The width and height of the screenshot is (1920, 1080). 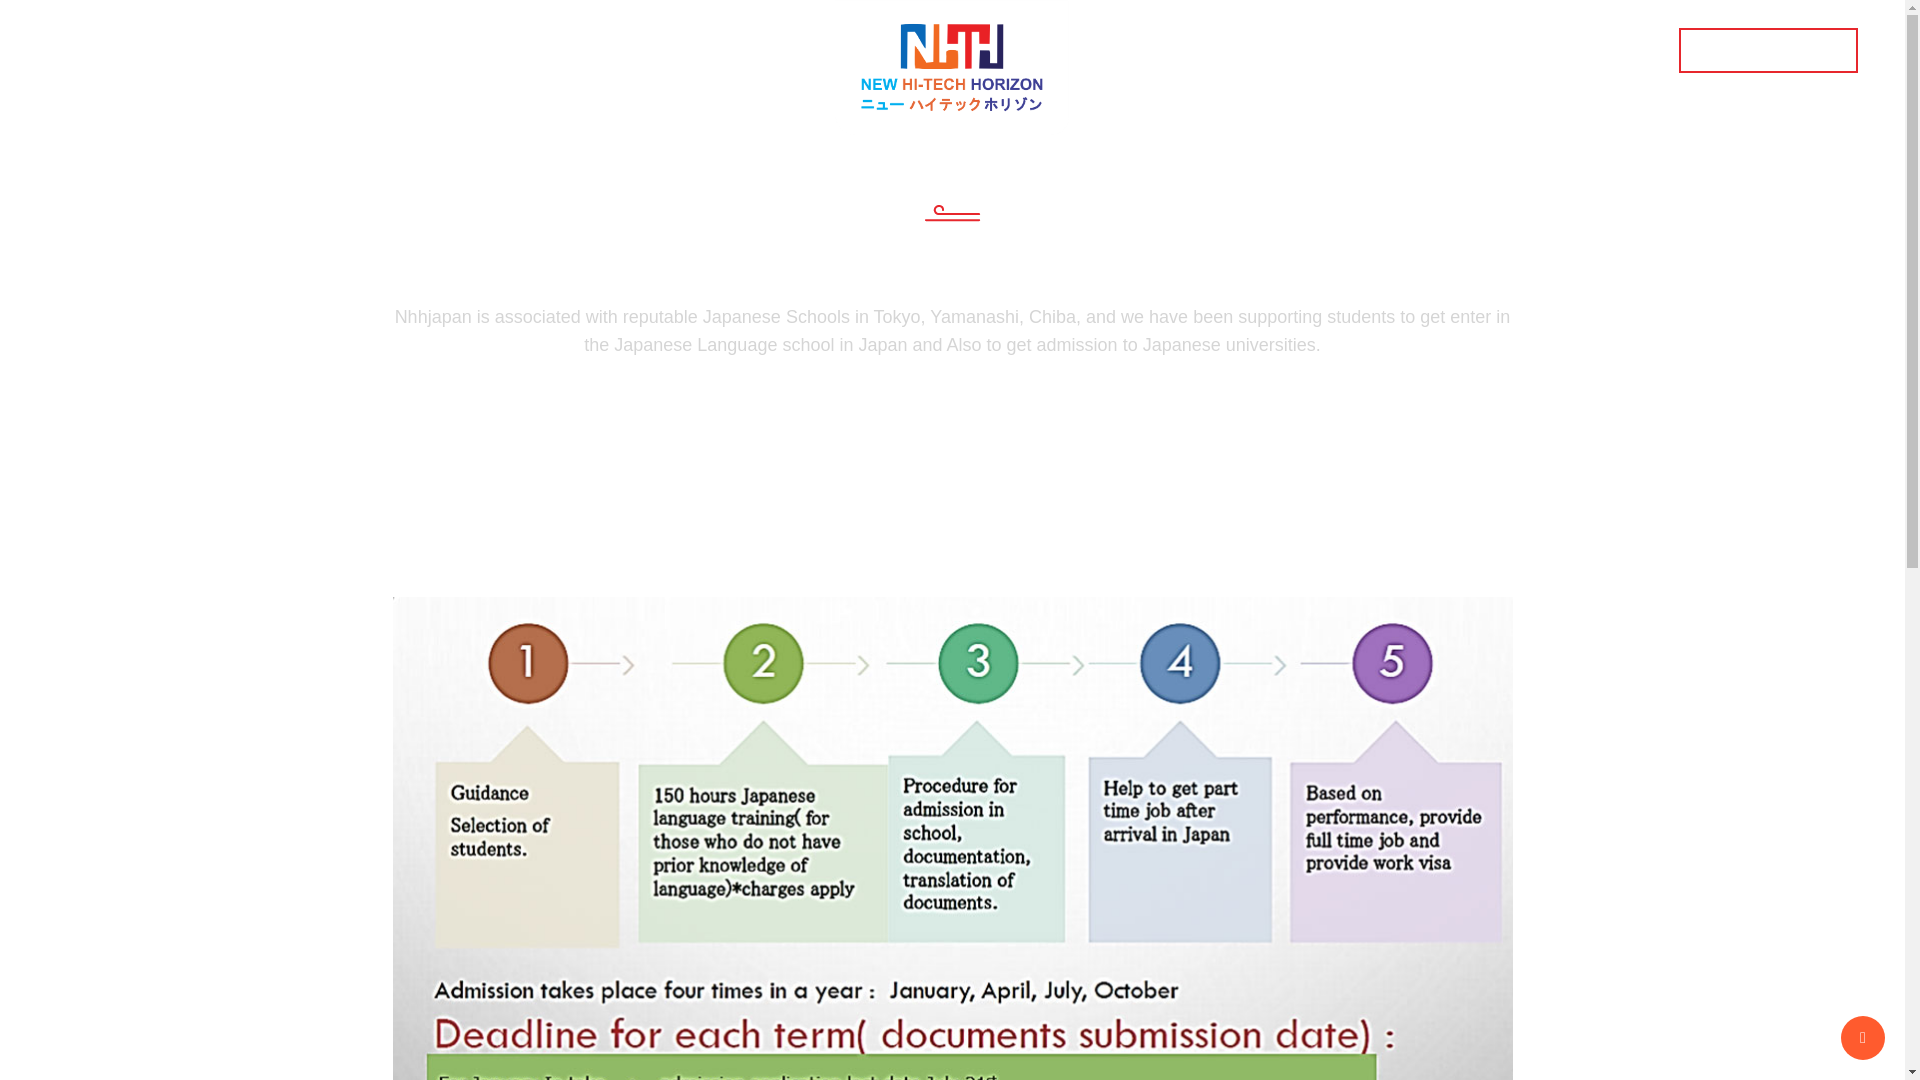 I want to click on EVENTS, so click(x=1256, y=50).